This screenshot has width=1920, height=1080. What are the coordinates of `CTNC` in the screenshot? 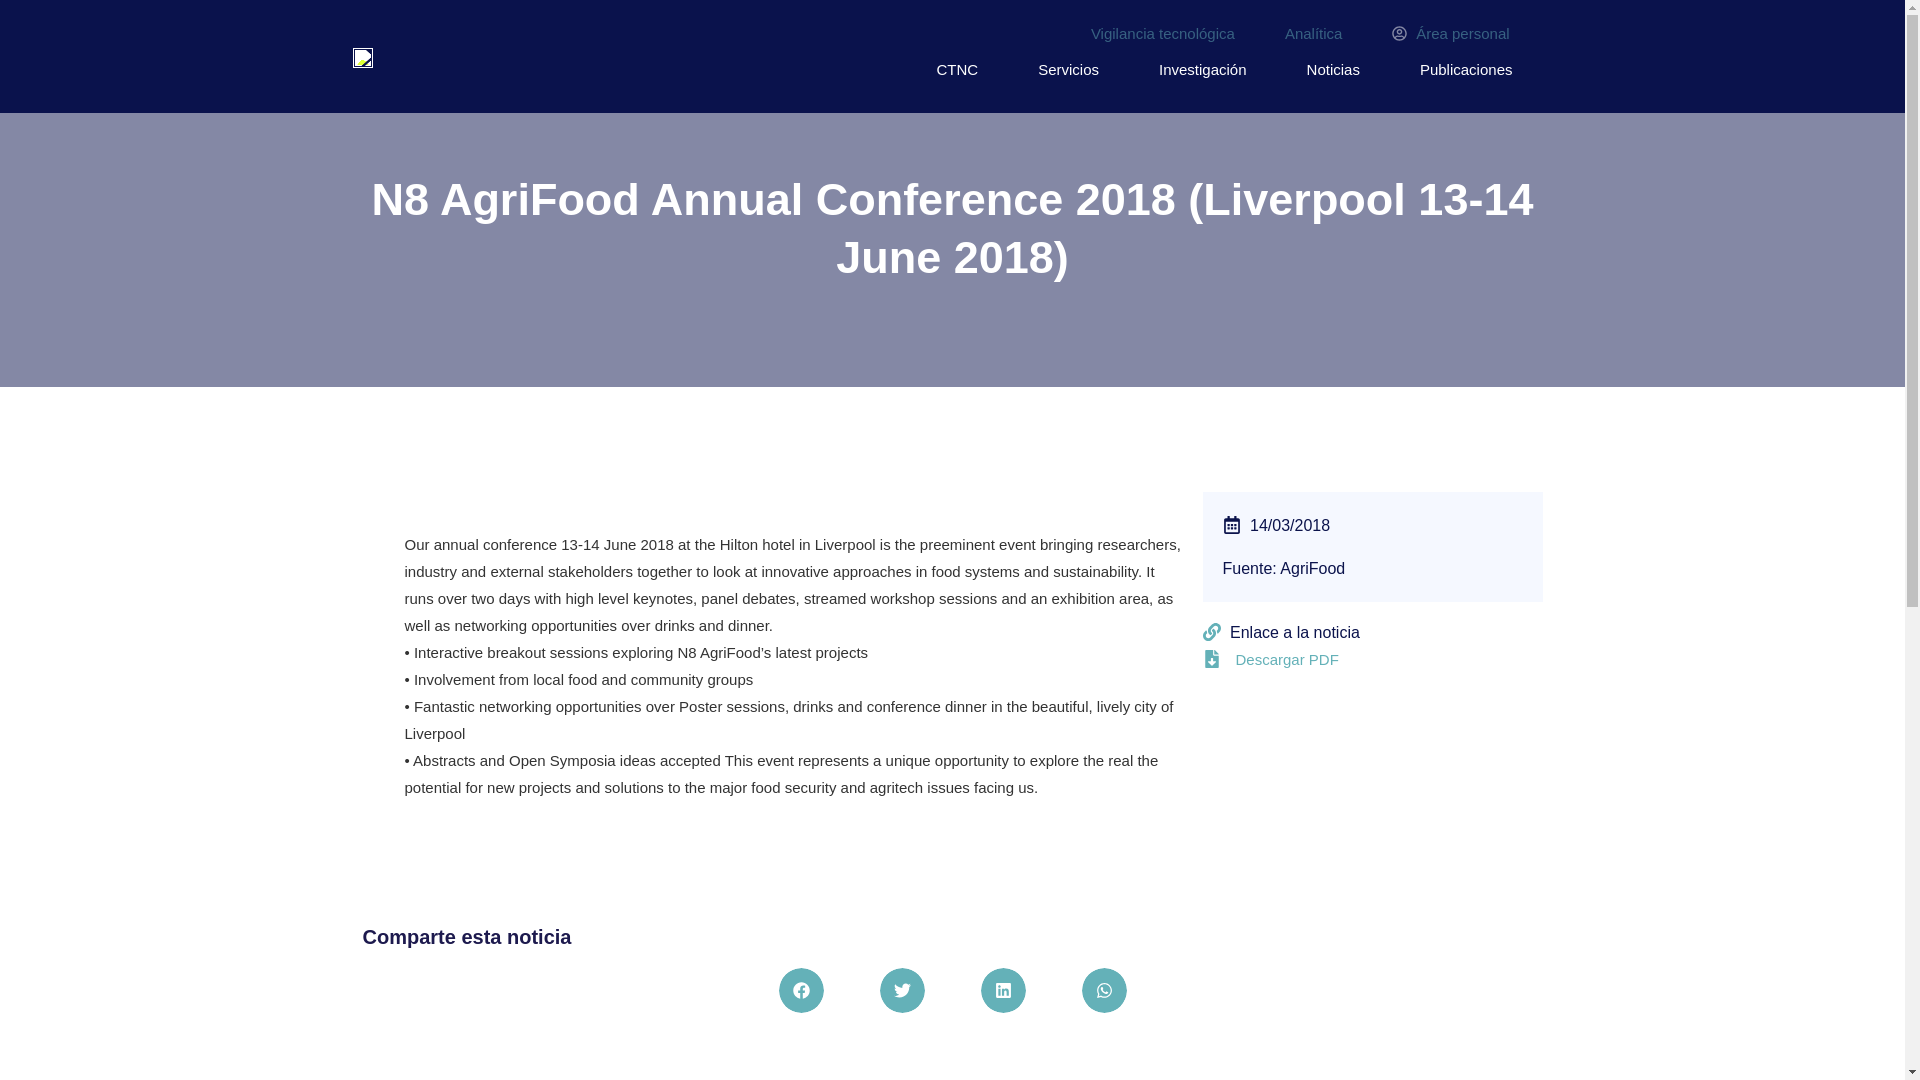 It's located at (957, 70).